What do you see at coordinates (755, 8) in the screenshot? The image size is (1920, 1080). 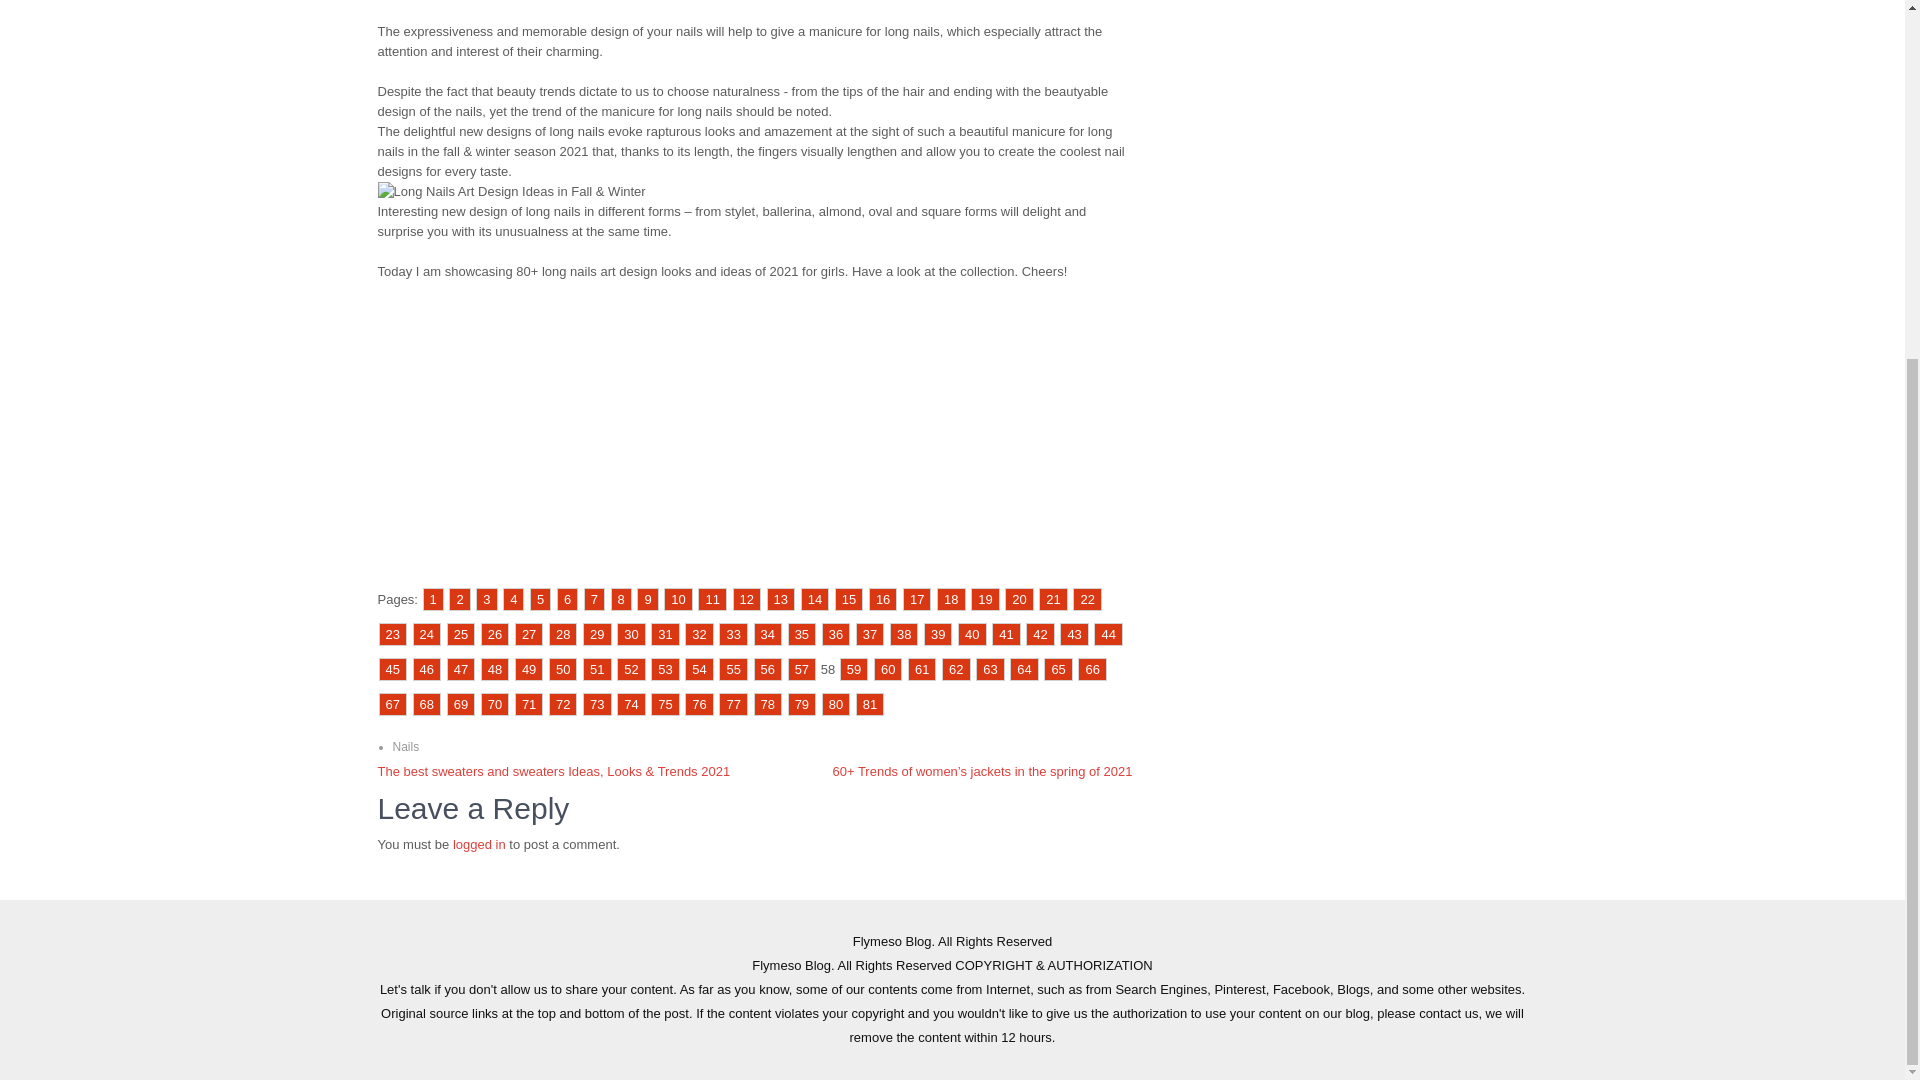 I see `Advertisement` at bounding box center [755, 8].